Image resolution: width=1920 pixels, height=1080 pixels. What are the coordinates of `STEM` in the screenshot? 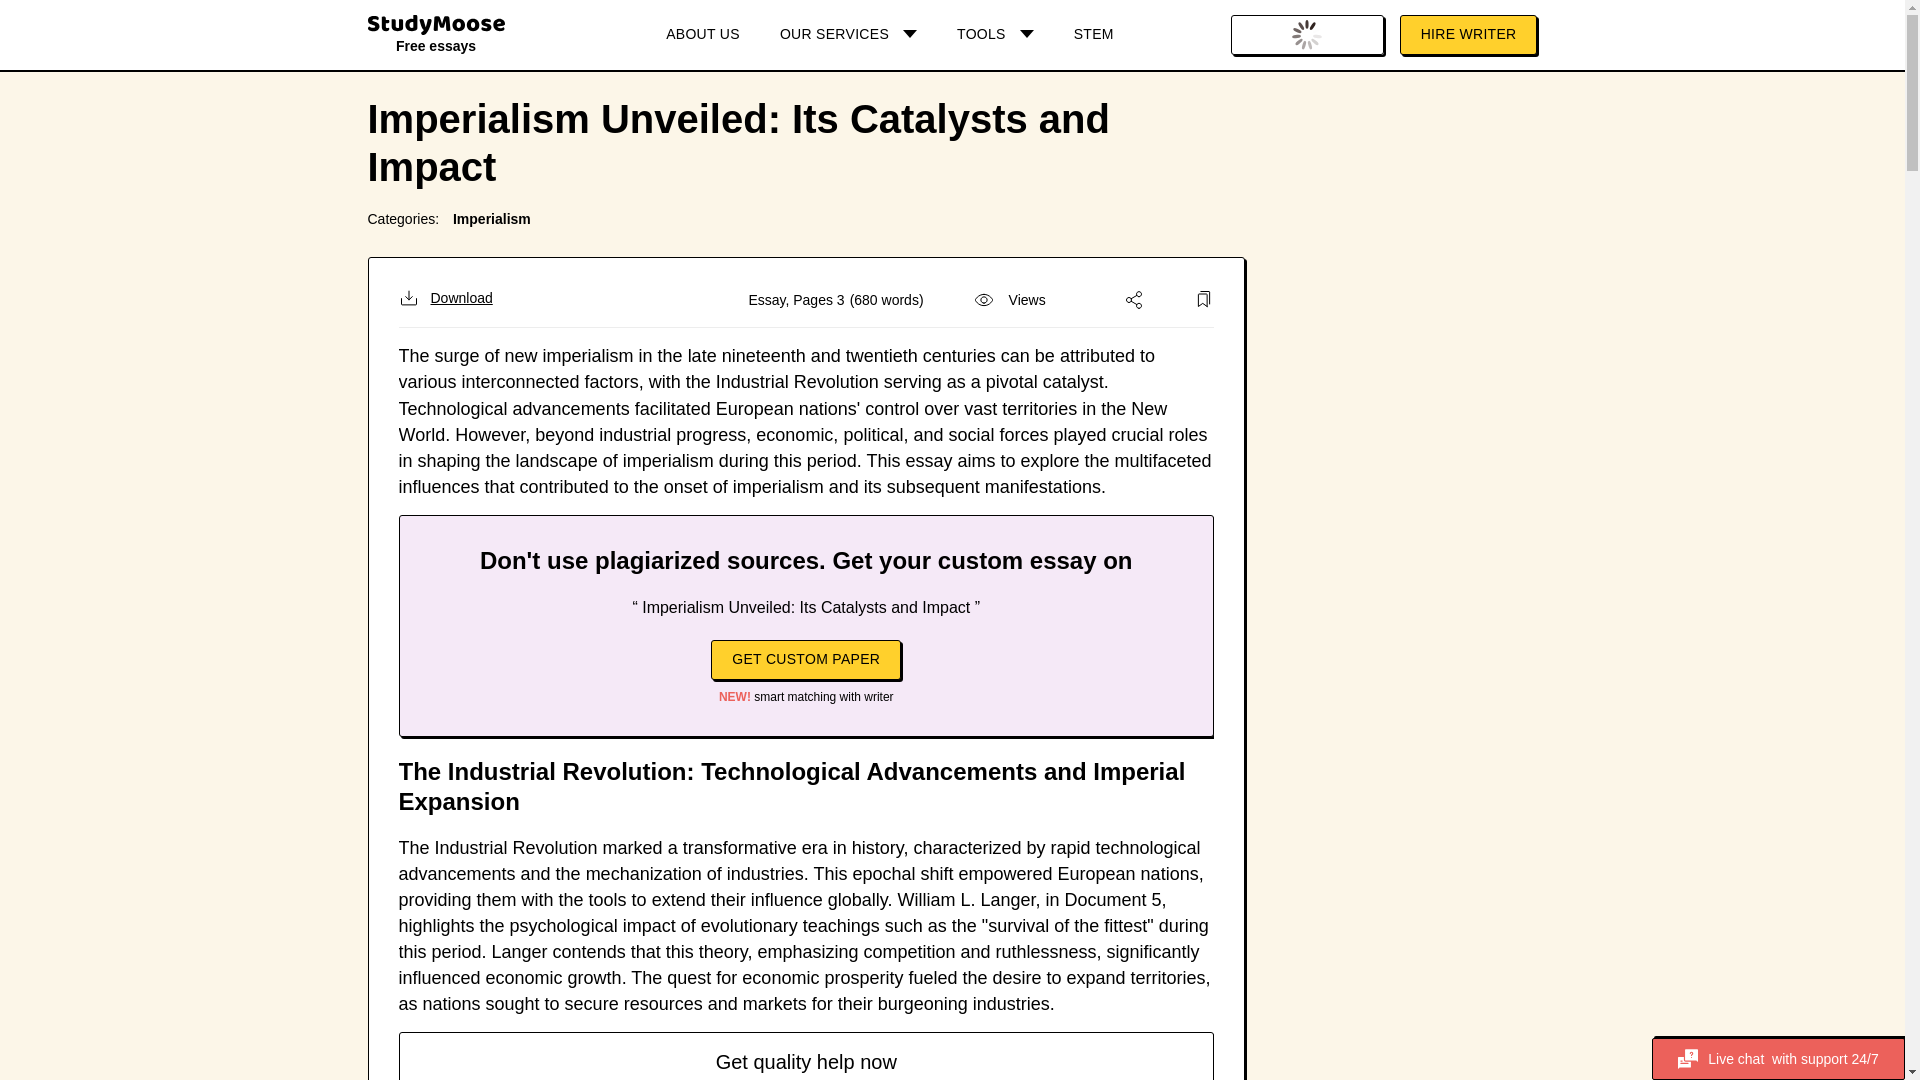 It's located at (1094, 35).